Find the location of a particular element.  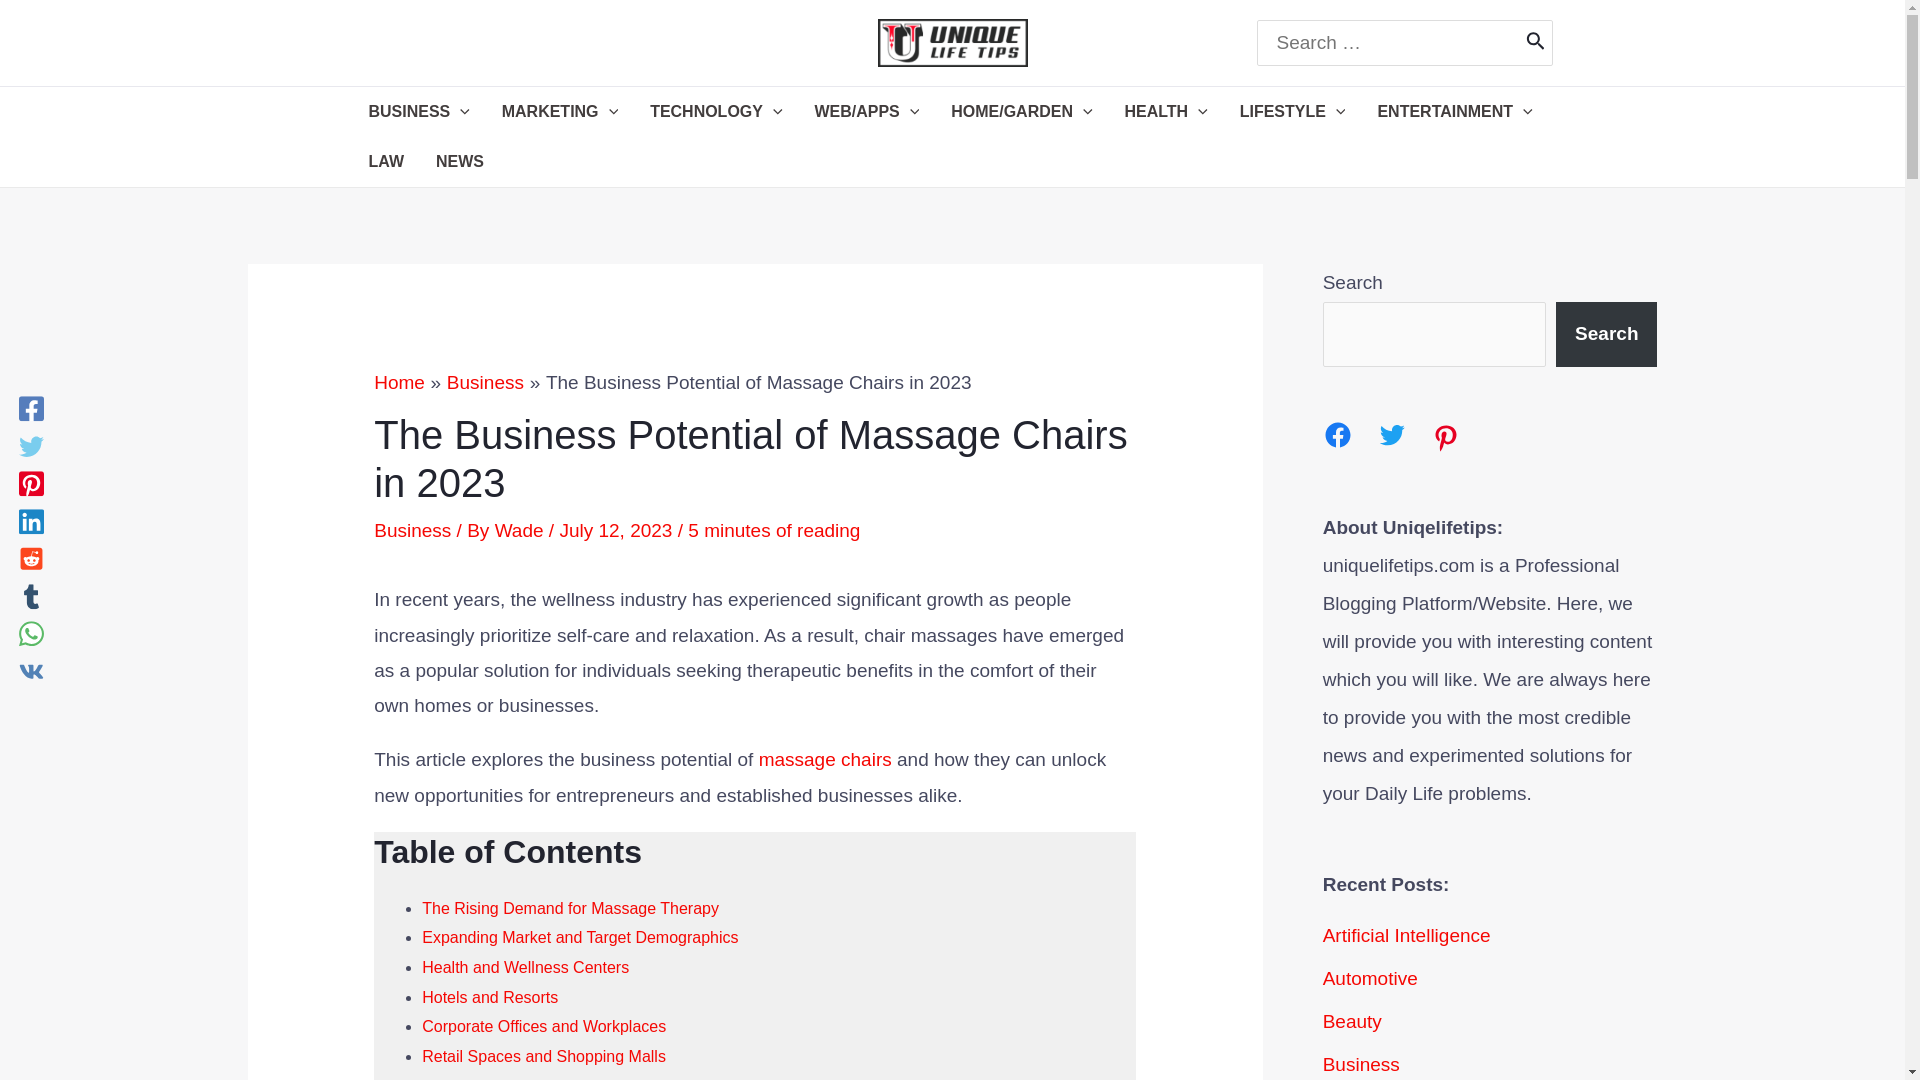

MARKETING is located at coordinates (559, 112).